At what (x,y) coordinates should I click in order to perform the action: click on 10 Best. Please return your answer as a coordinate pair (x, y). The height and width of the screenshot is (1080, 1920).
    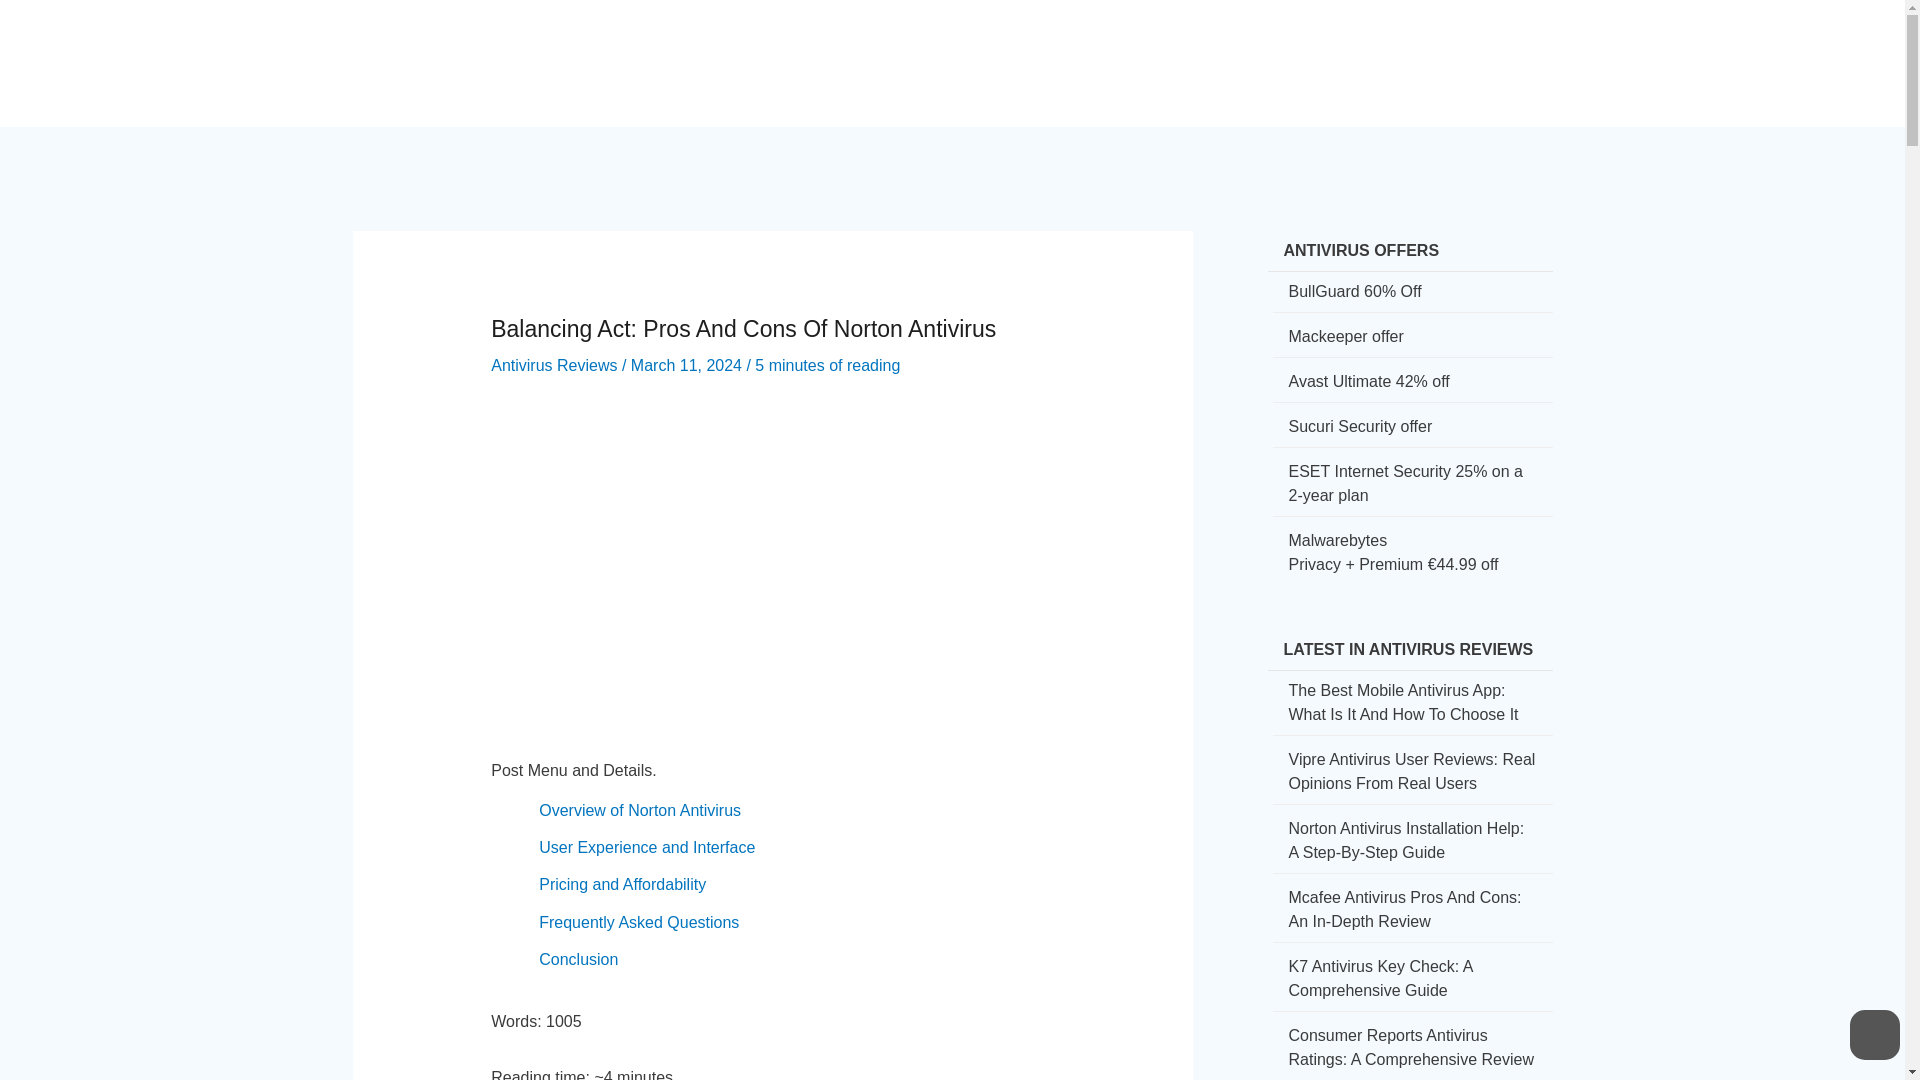
    Looking at the image, I should click on (1404, 46).